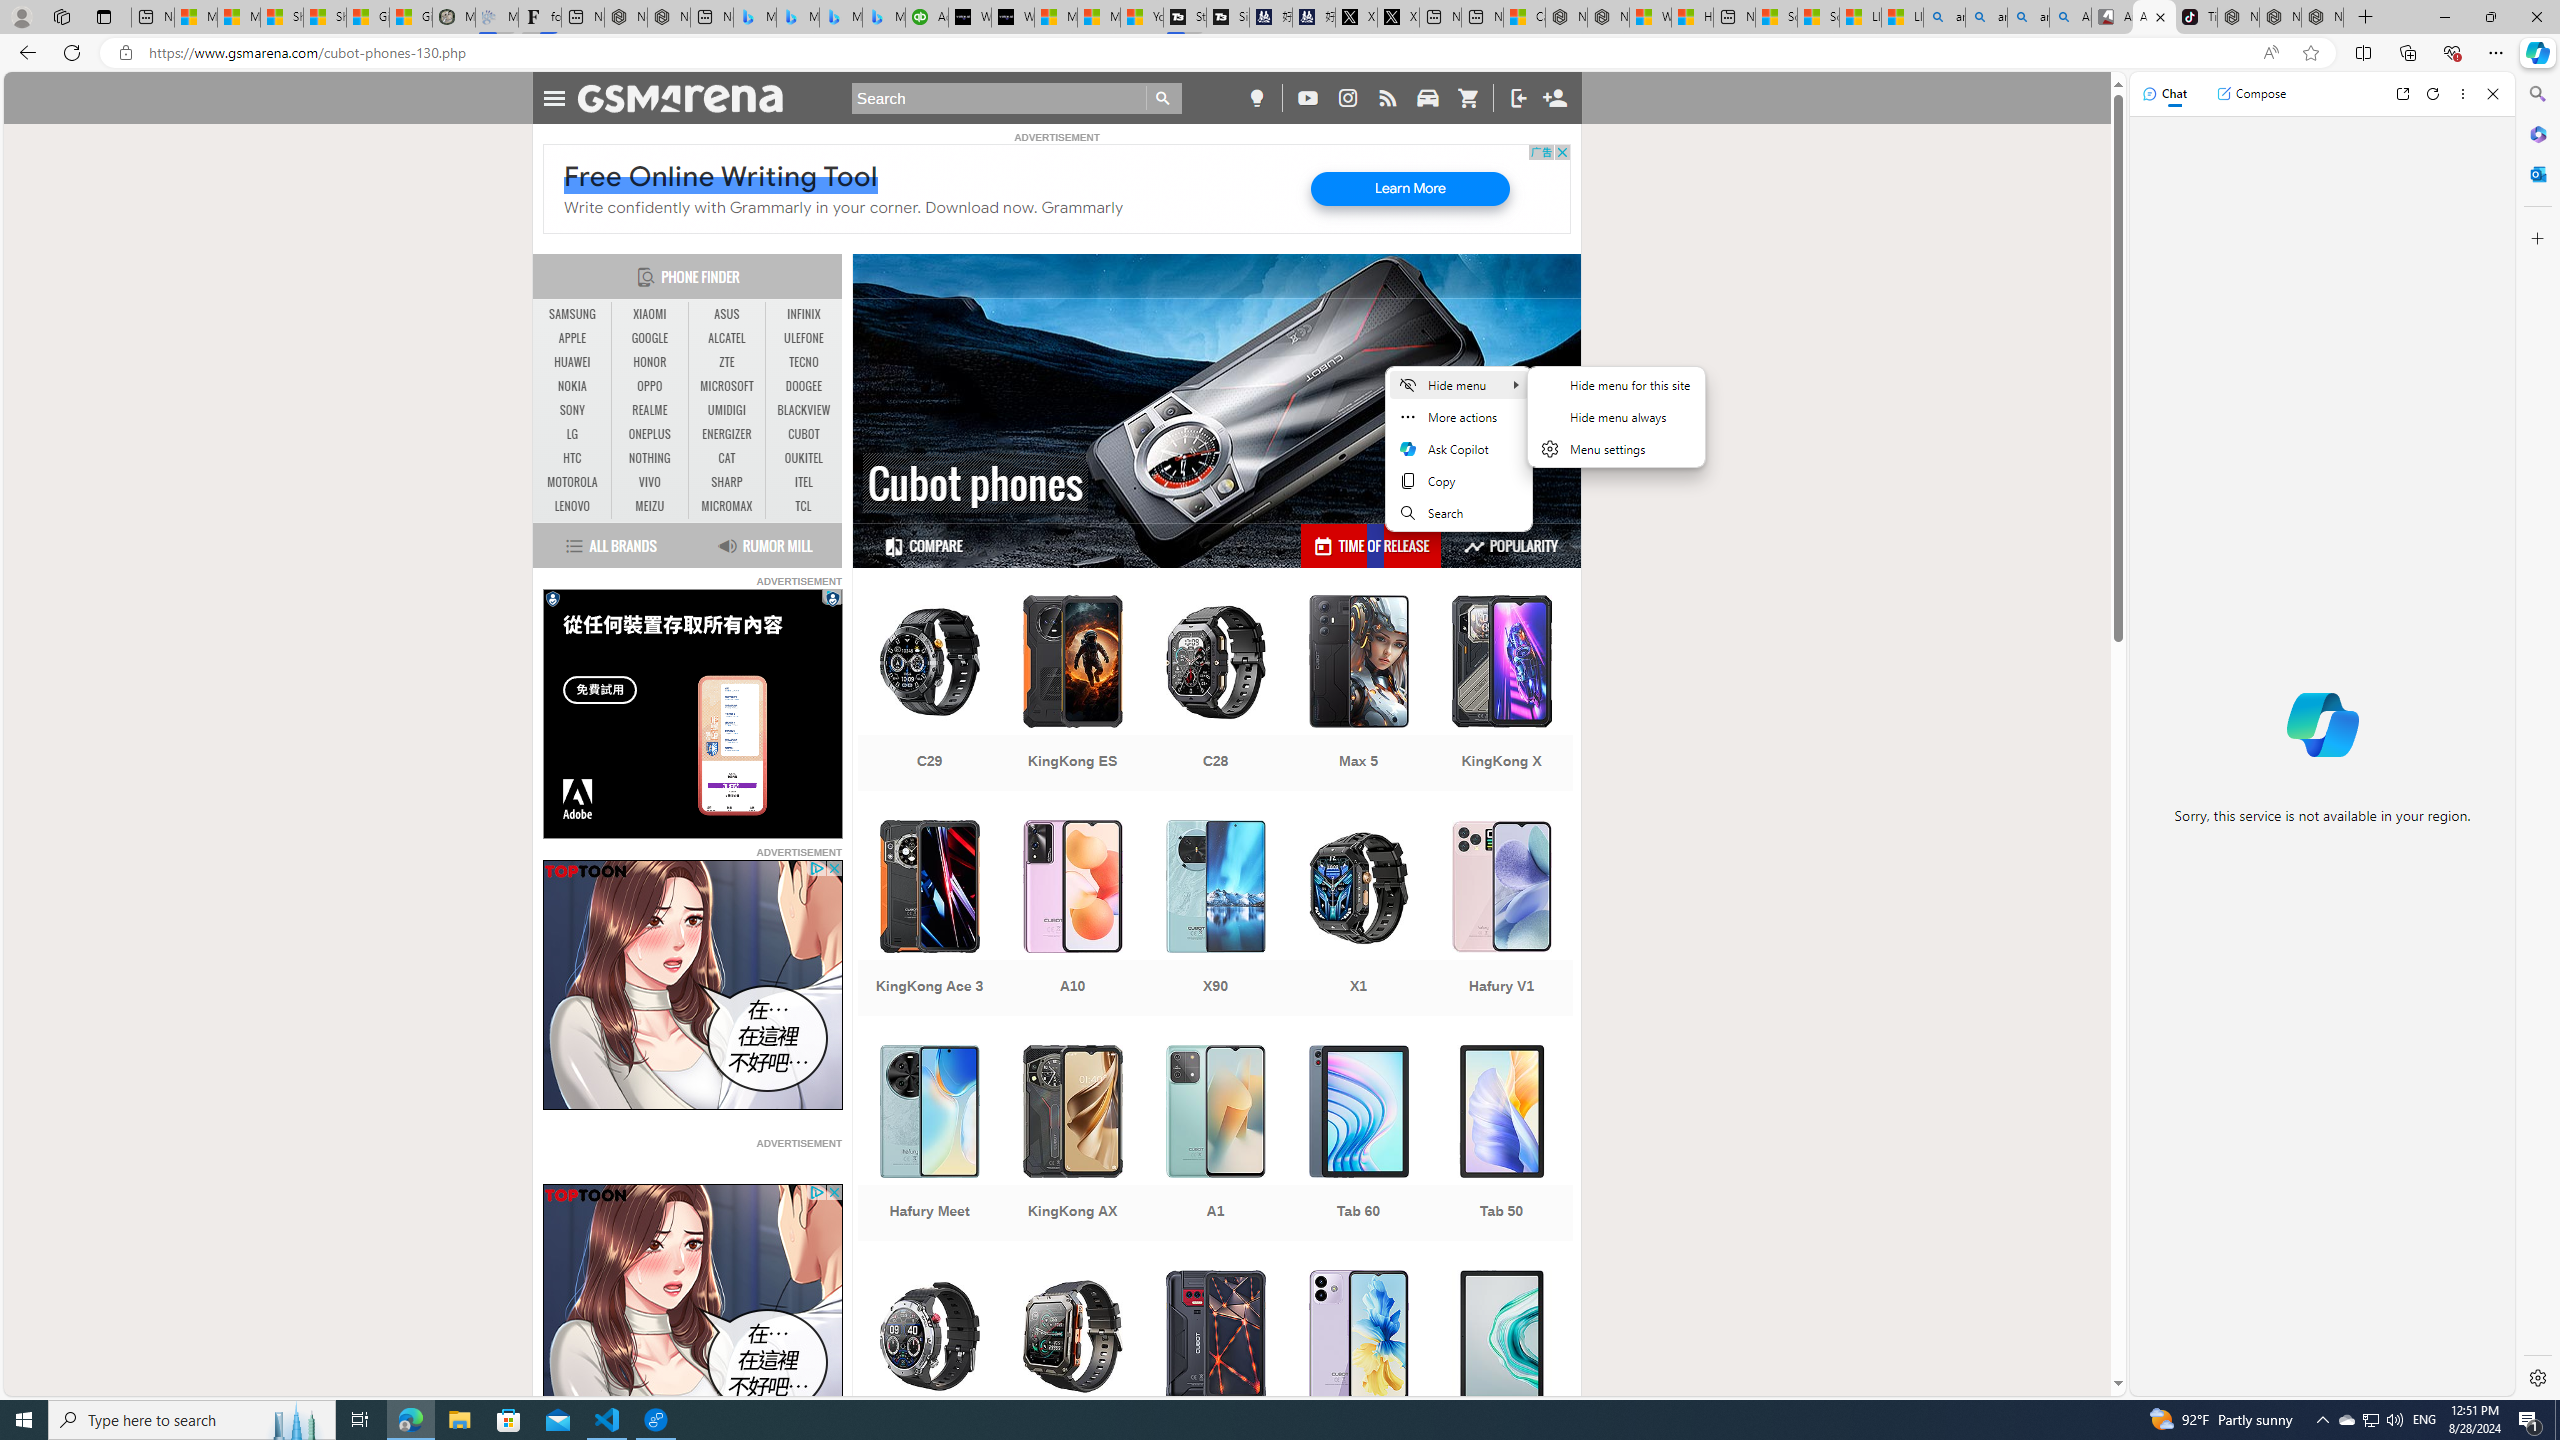 This screenshot has width=2560, height=1440. Describe the element at coordinates (1216, 920) in the screenshot. I see `X90` at that location.